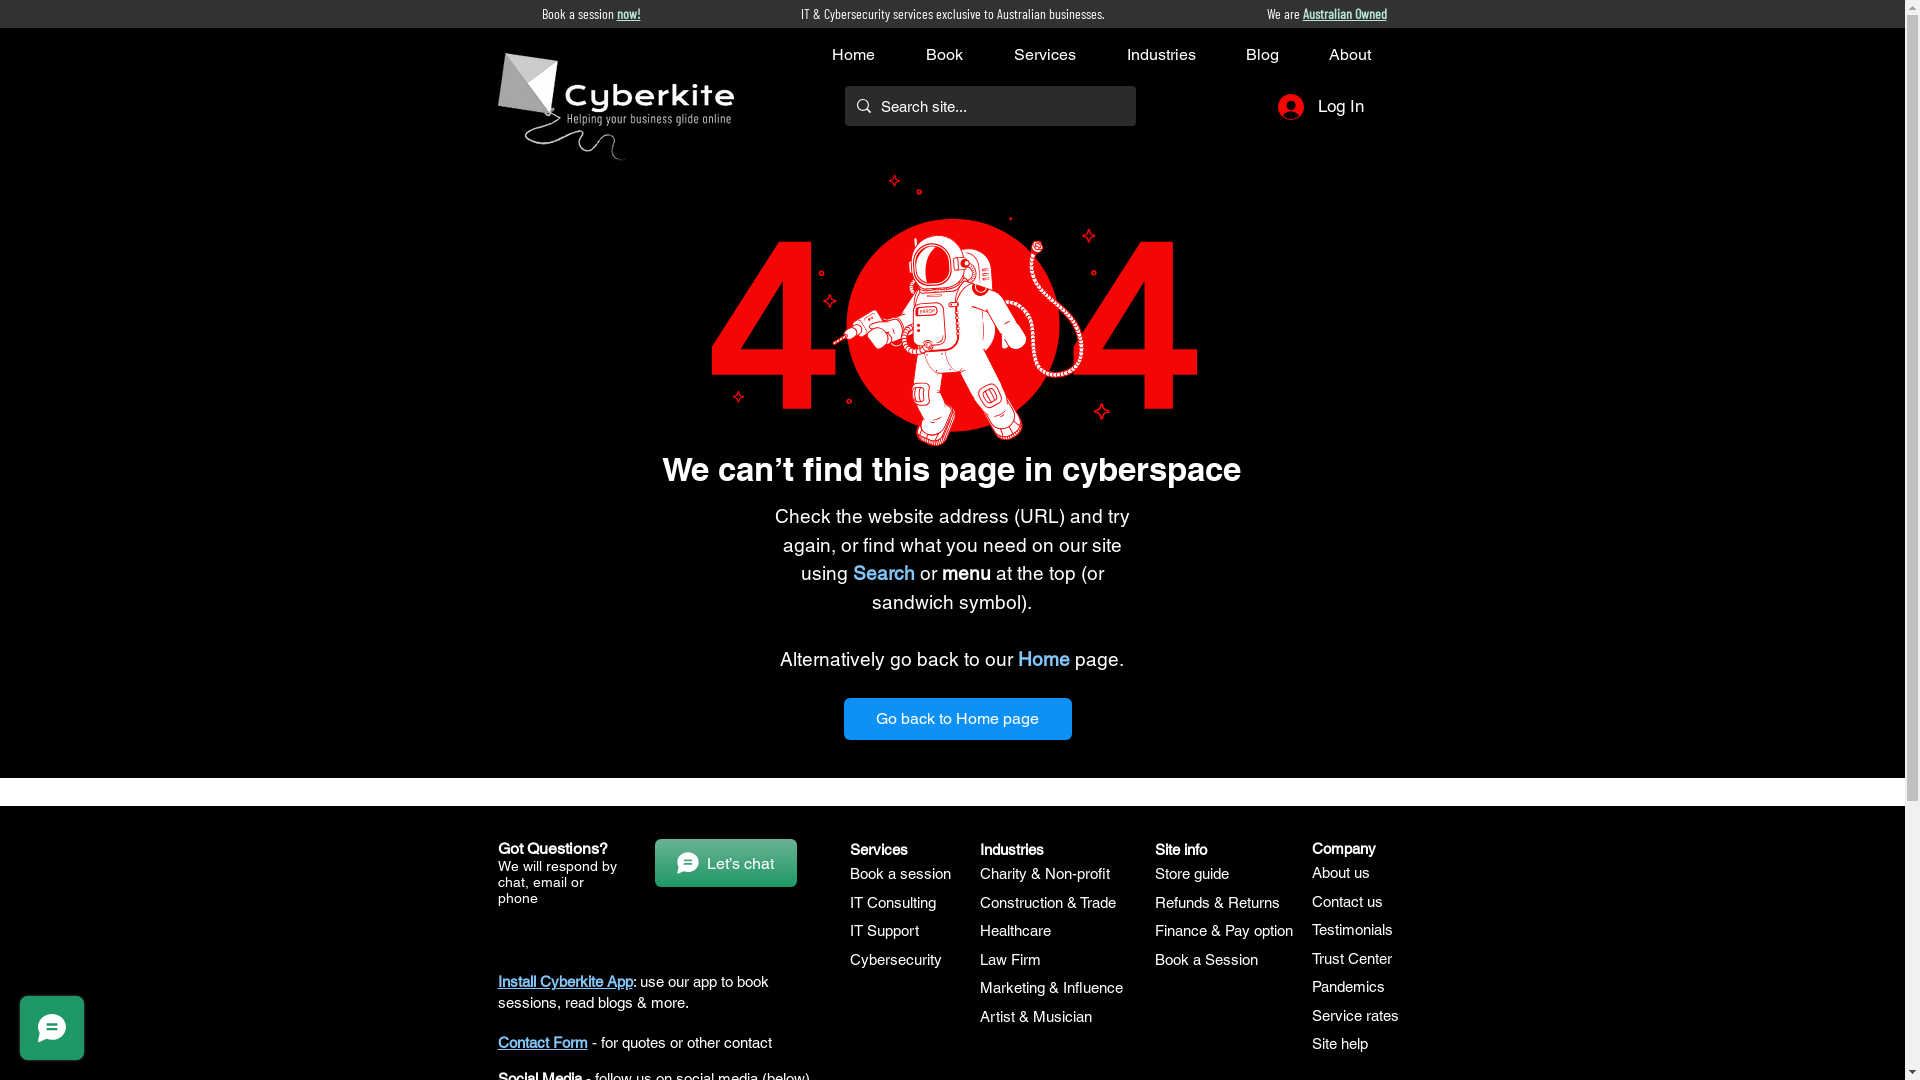 This screenshot has height=1080, width=1920. I want to click on Cybersecurity, so click(896, 960).